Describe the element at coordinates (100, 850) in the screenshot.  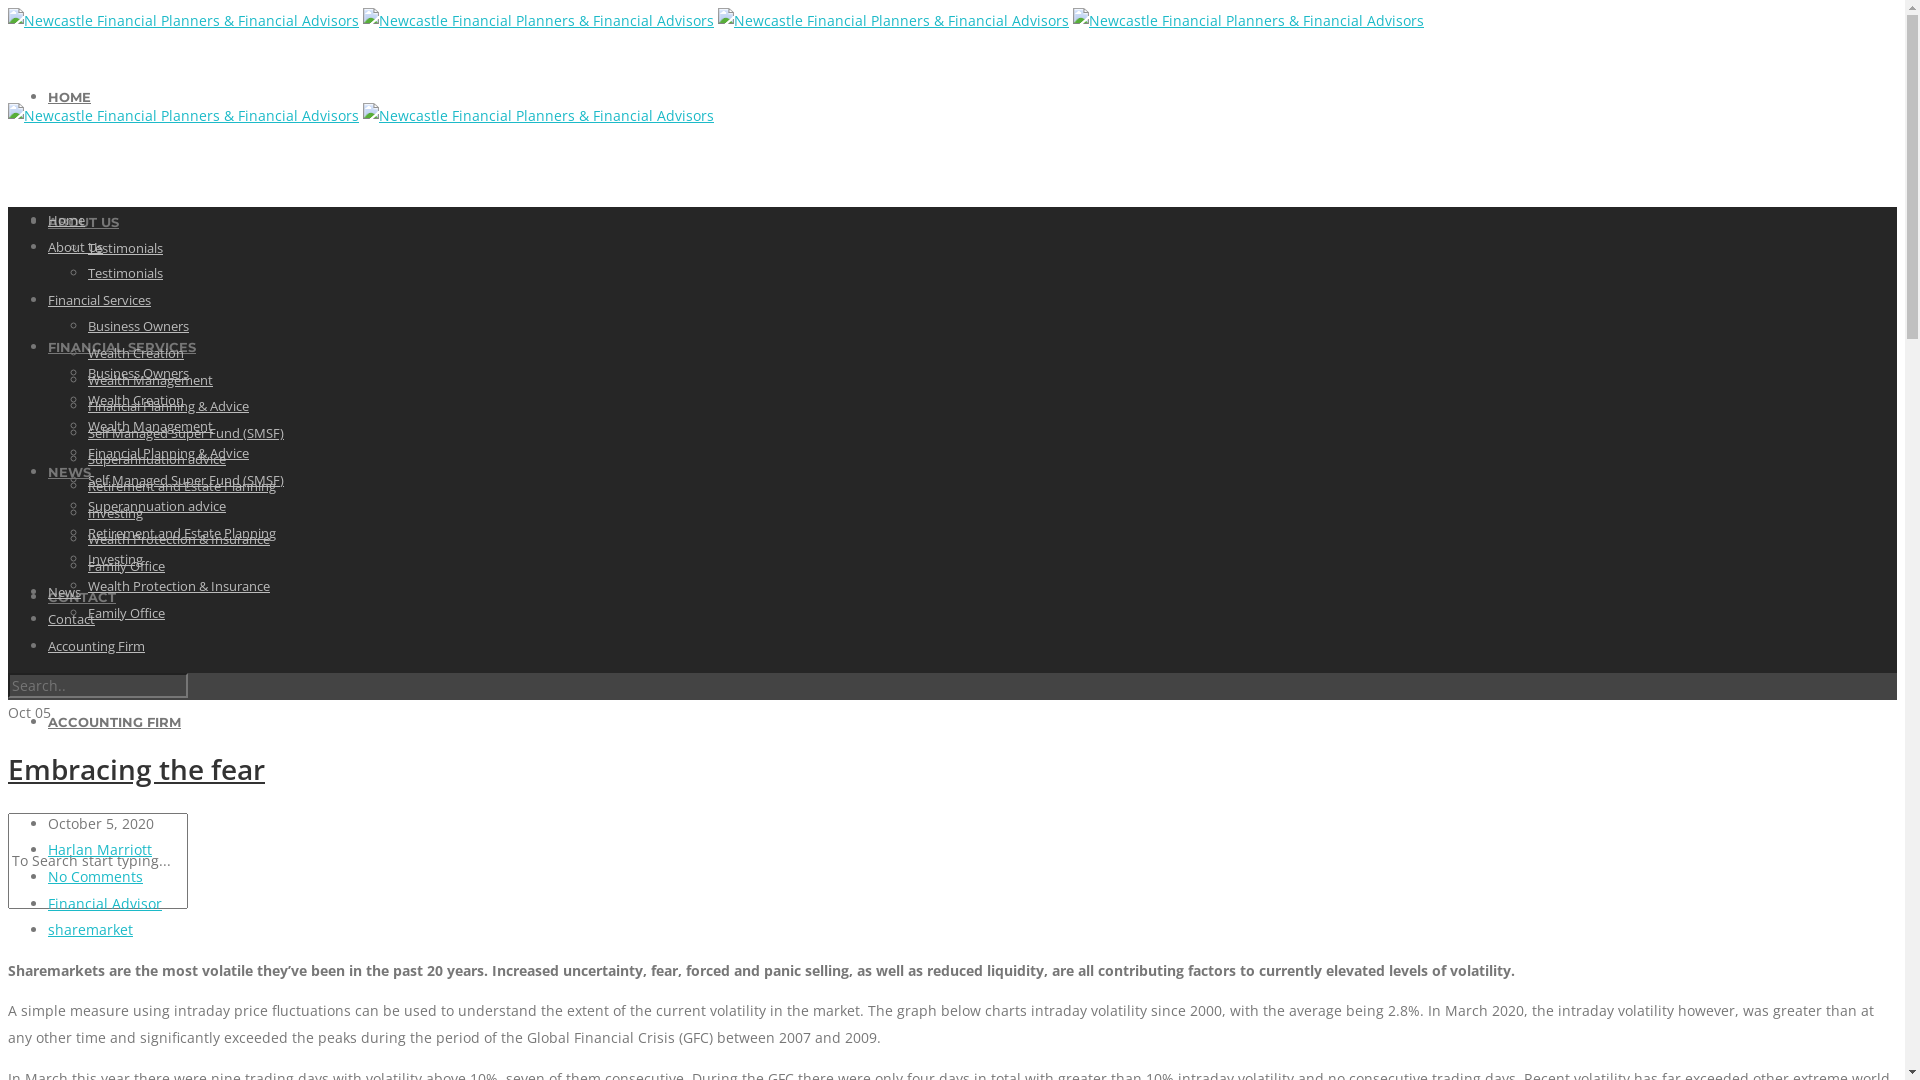
I see `Harlan Marriott` at that location.